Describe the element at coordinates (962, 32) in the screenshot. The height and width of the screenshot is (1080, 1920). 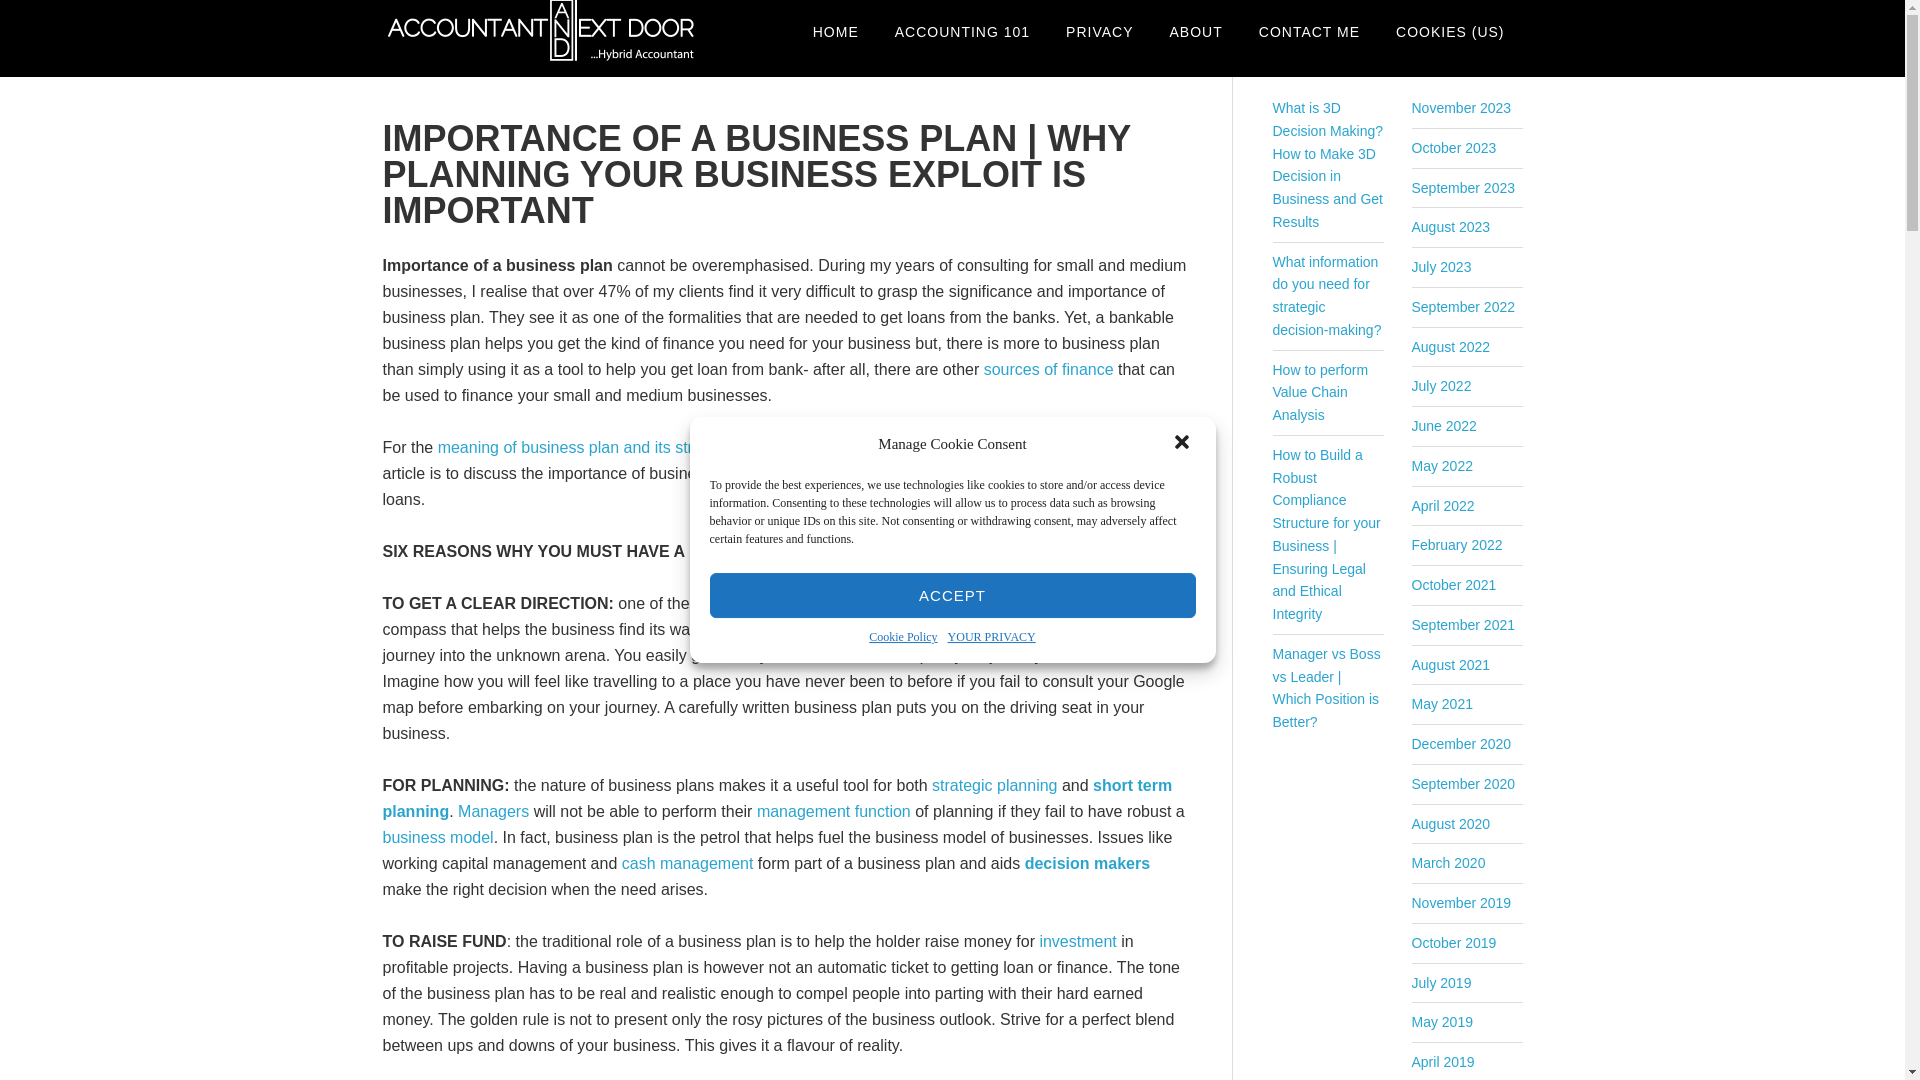
I see `Accounting 101 Articles` at that location.